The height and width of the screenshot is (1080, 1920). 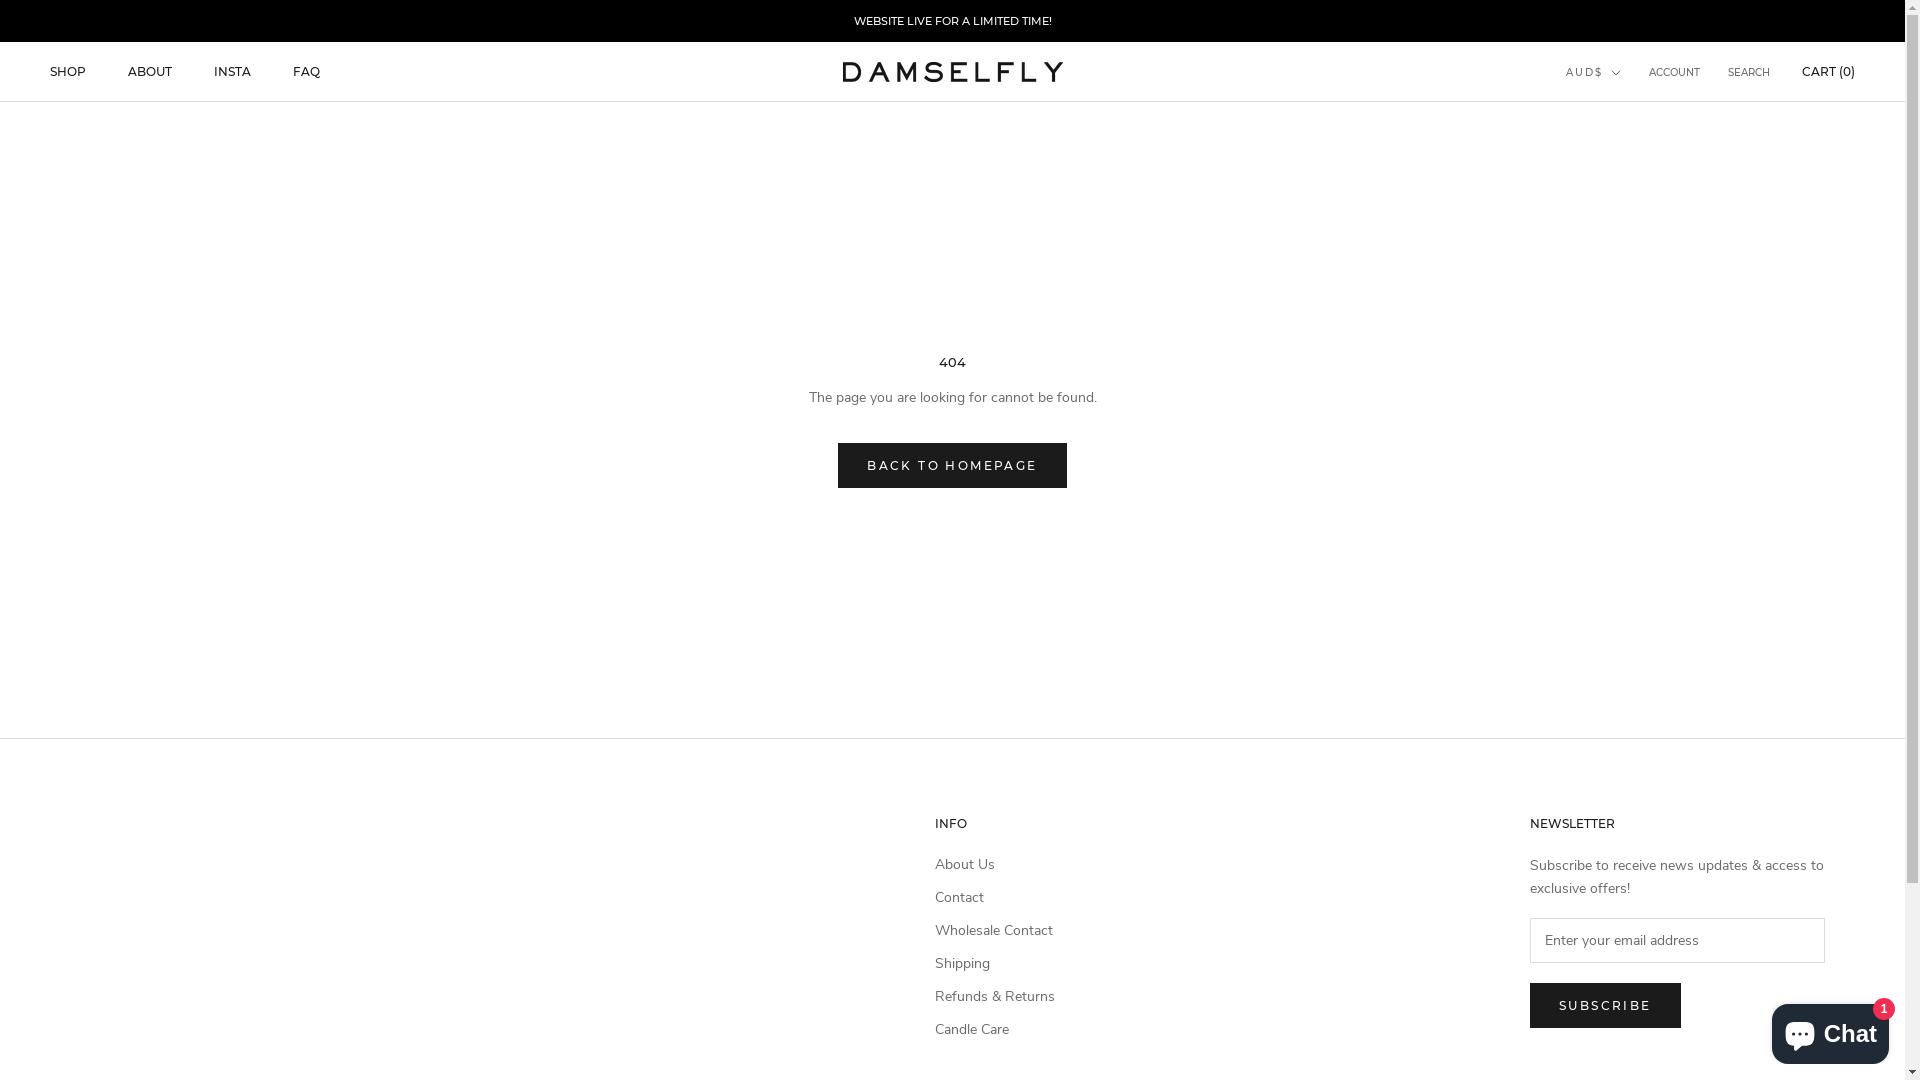 What do you see at coordinates (995, 898) in the screenshot?
I see `Contact` at bounding box center [995, 898].